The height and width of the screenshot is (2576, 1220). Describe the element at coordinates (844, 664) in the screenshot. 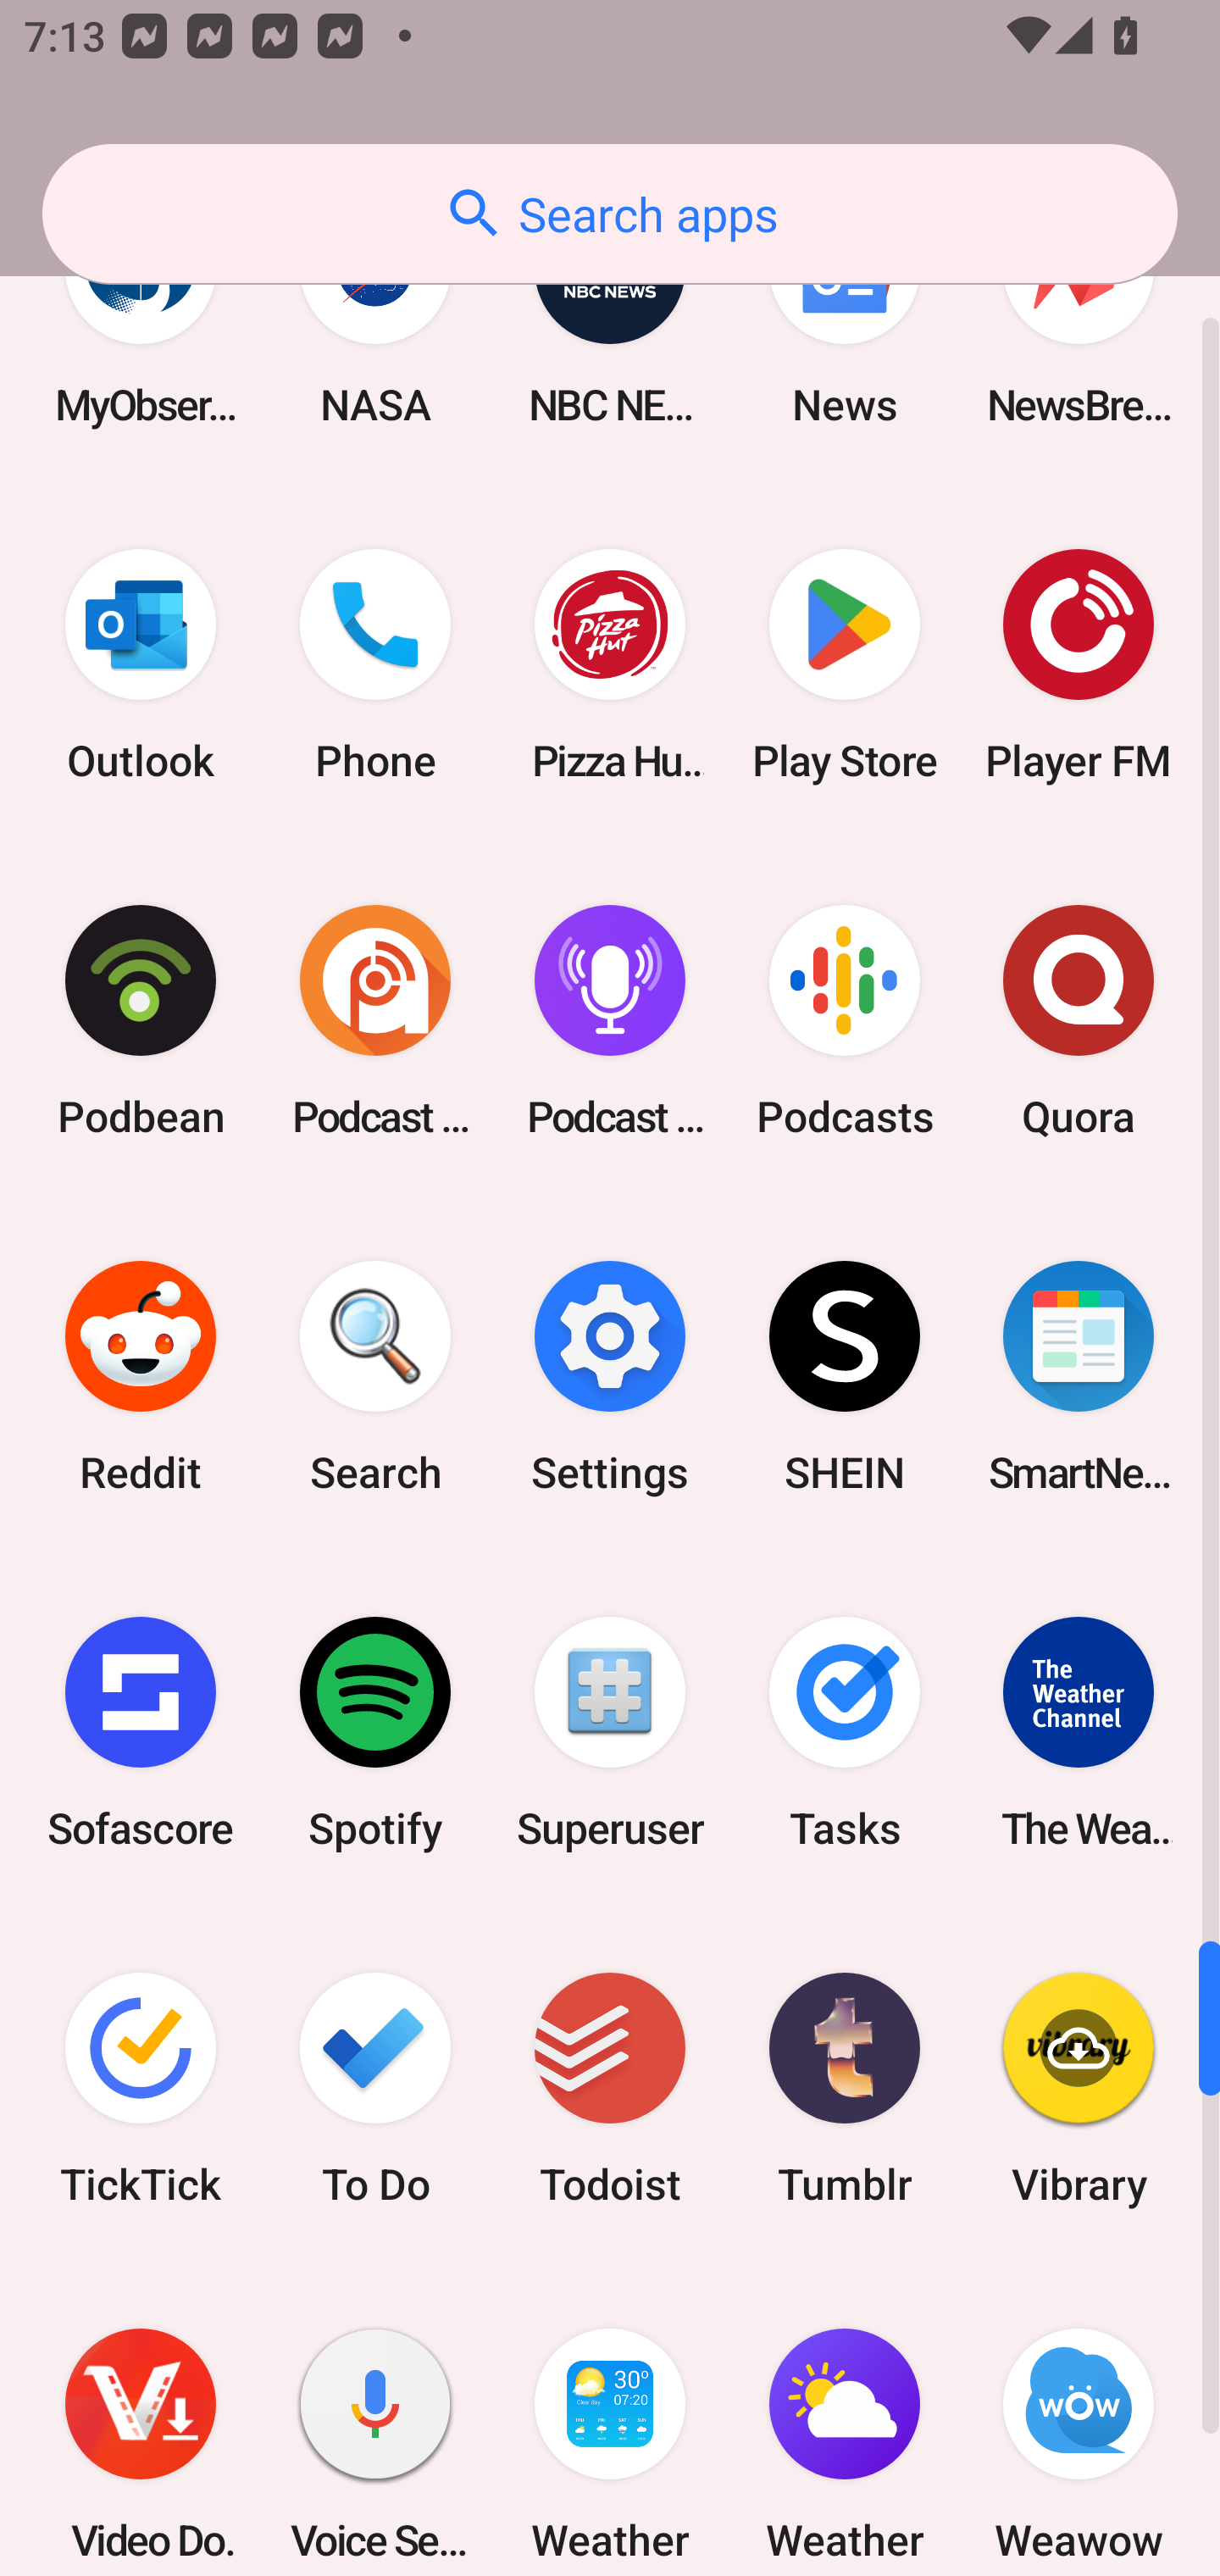

I see `Play Store` at that location.